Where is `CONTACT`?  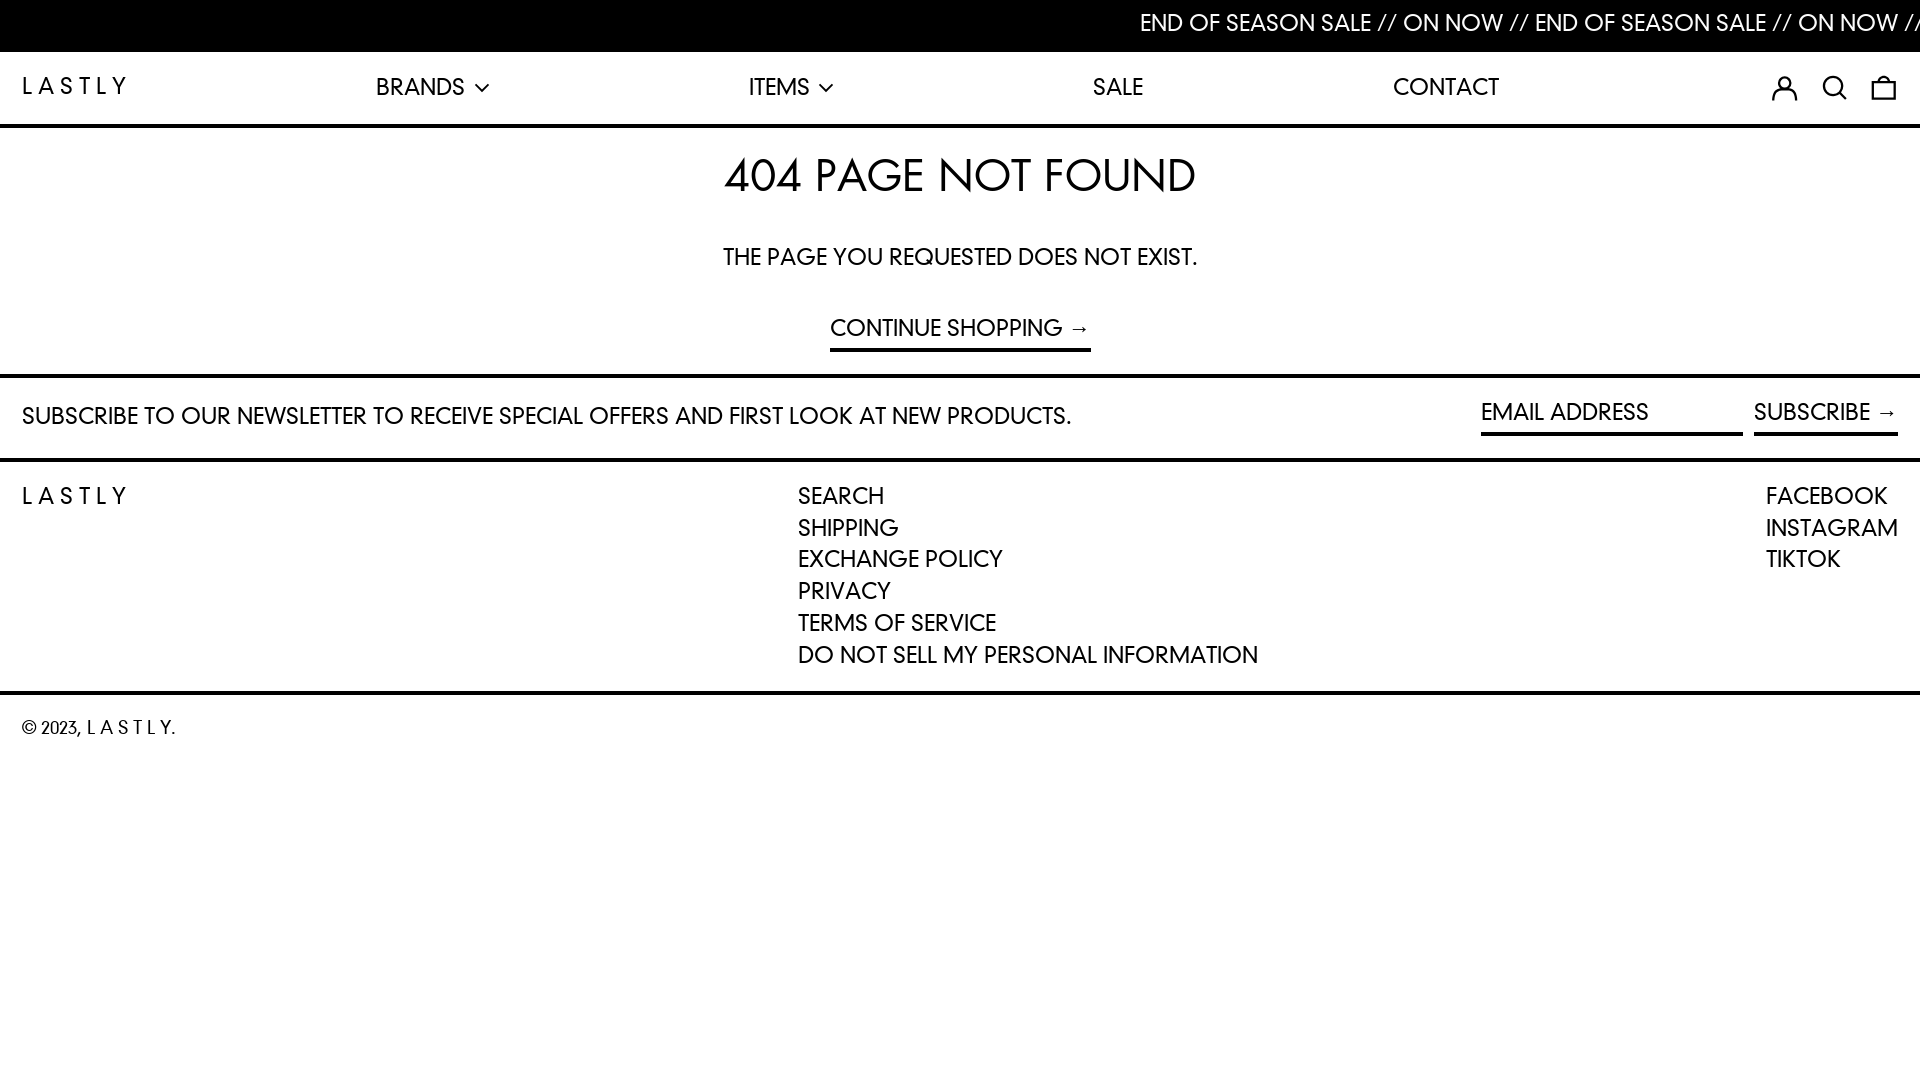 CONTACT is located at coordinates (1446, 88).